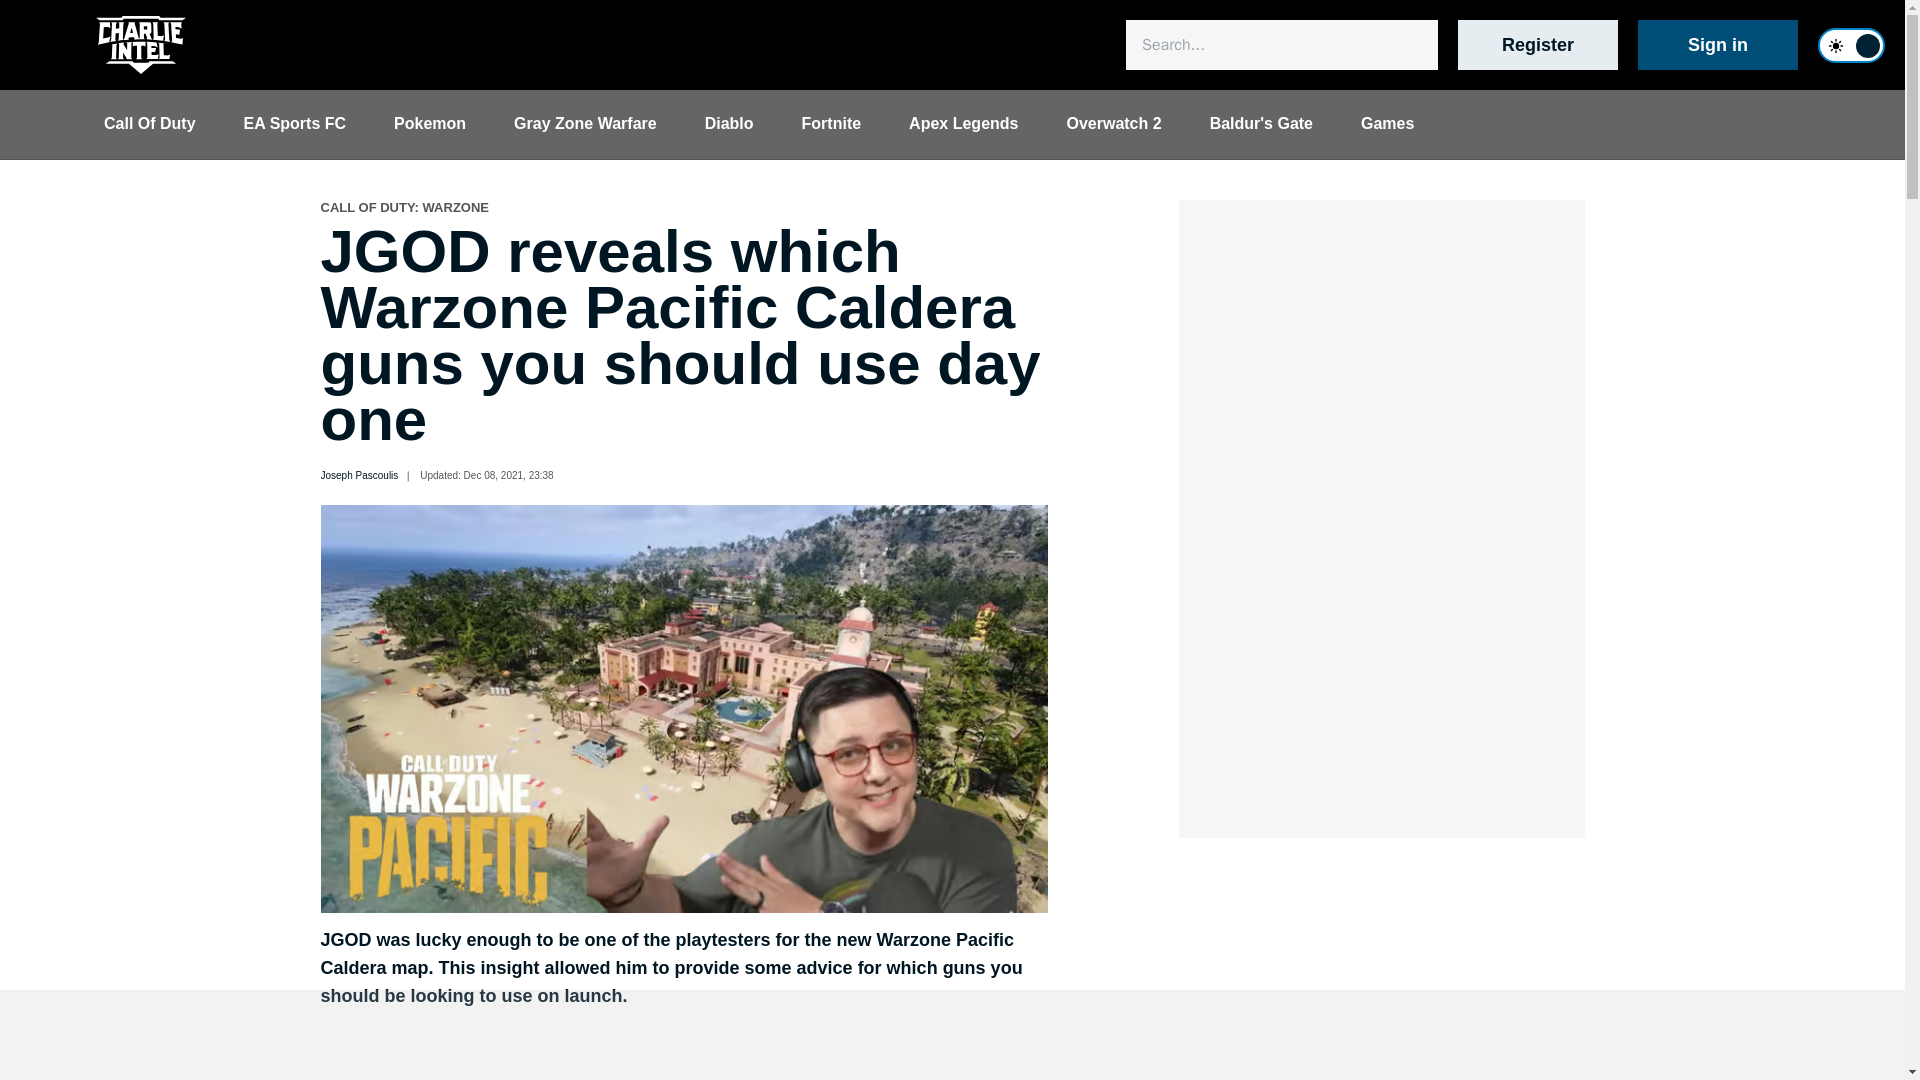  Describe the element at coordinates (831, 123) in the screenshot. I see `Fortnite` at that location.